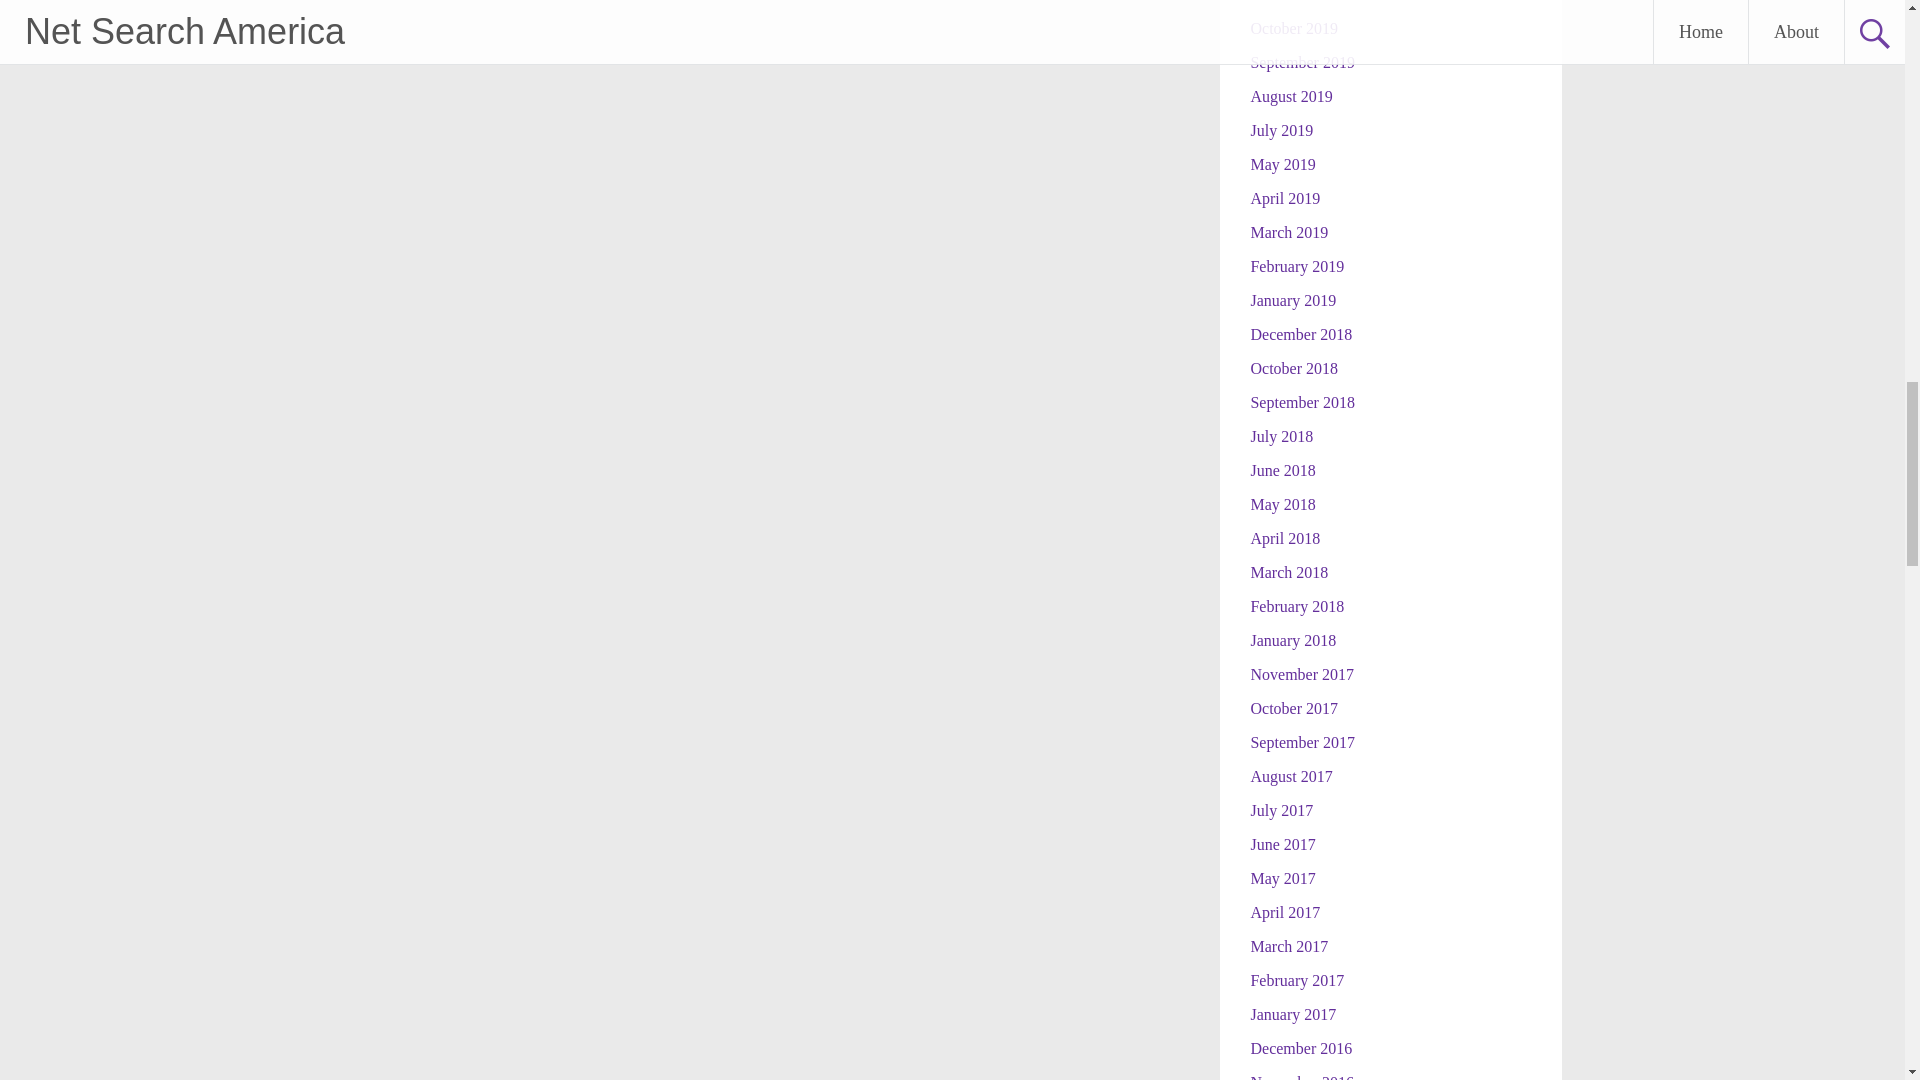 The height and width of the screenshot is (1080, 1920). I want to click on April 2019, so click(1284, 198).